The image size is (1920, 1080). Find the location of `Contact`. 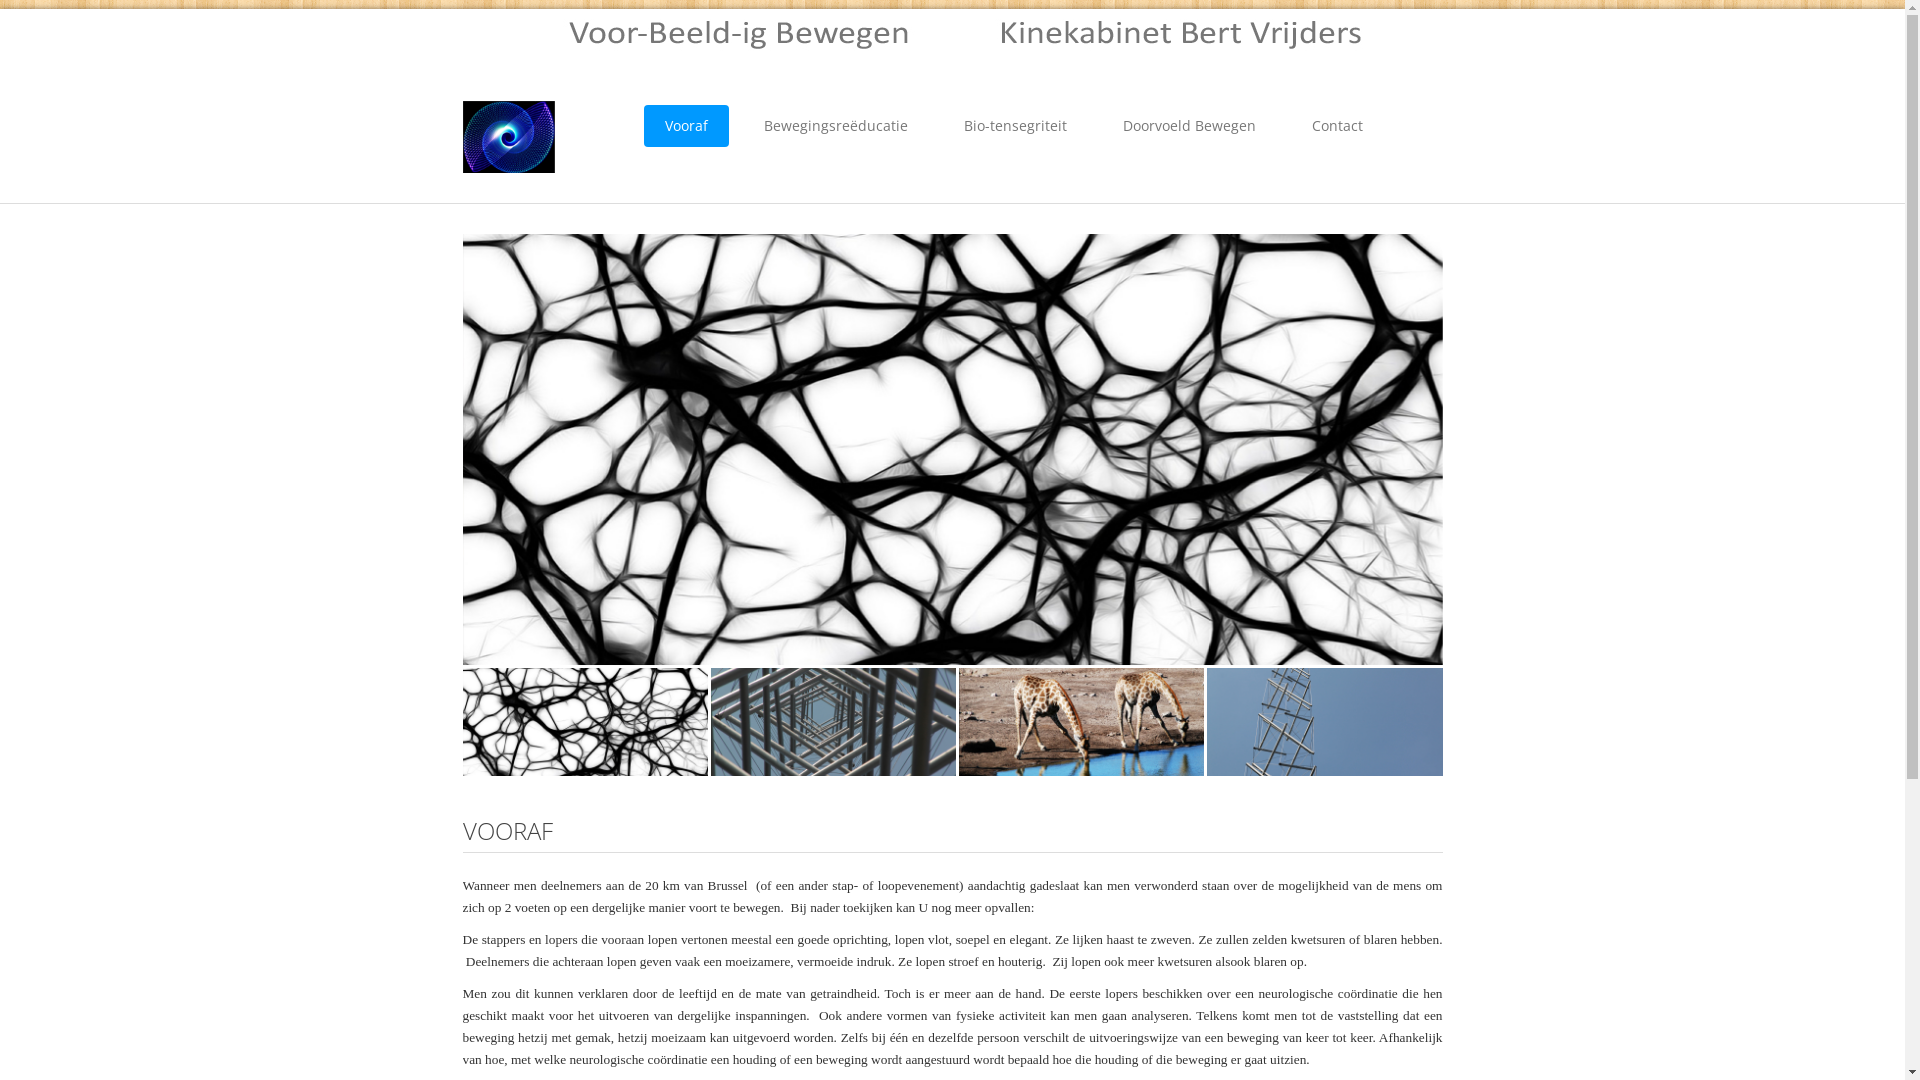

Contact is located at coordinates (1338, 126).